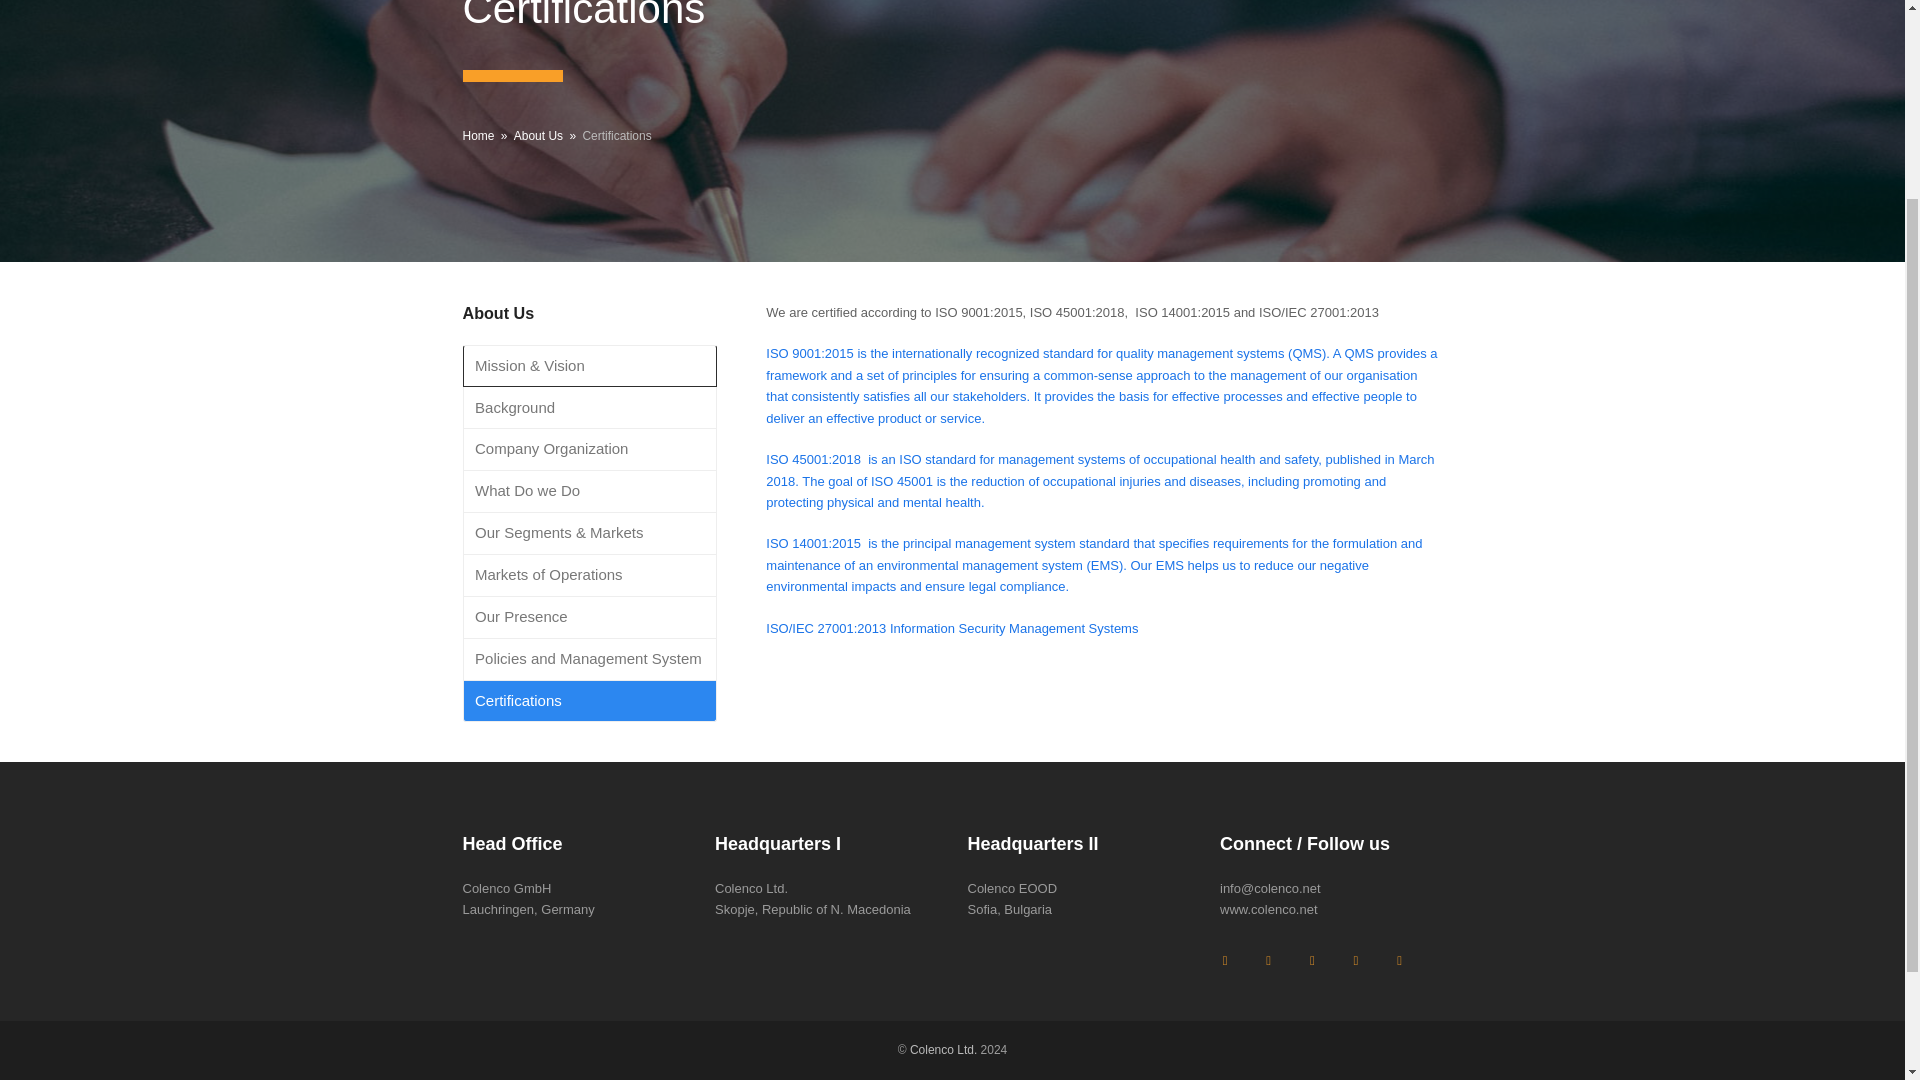 Image resolution: width=1920 pixels, height=1080 pixels. Describe the element at coordinates (1400, 960) in the screenshot. I see `Youtube` at that location.